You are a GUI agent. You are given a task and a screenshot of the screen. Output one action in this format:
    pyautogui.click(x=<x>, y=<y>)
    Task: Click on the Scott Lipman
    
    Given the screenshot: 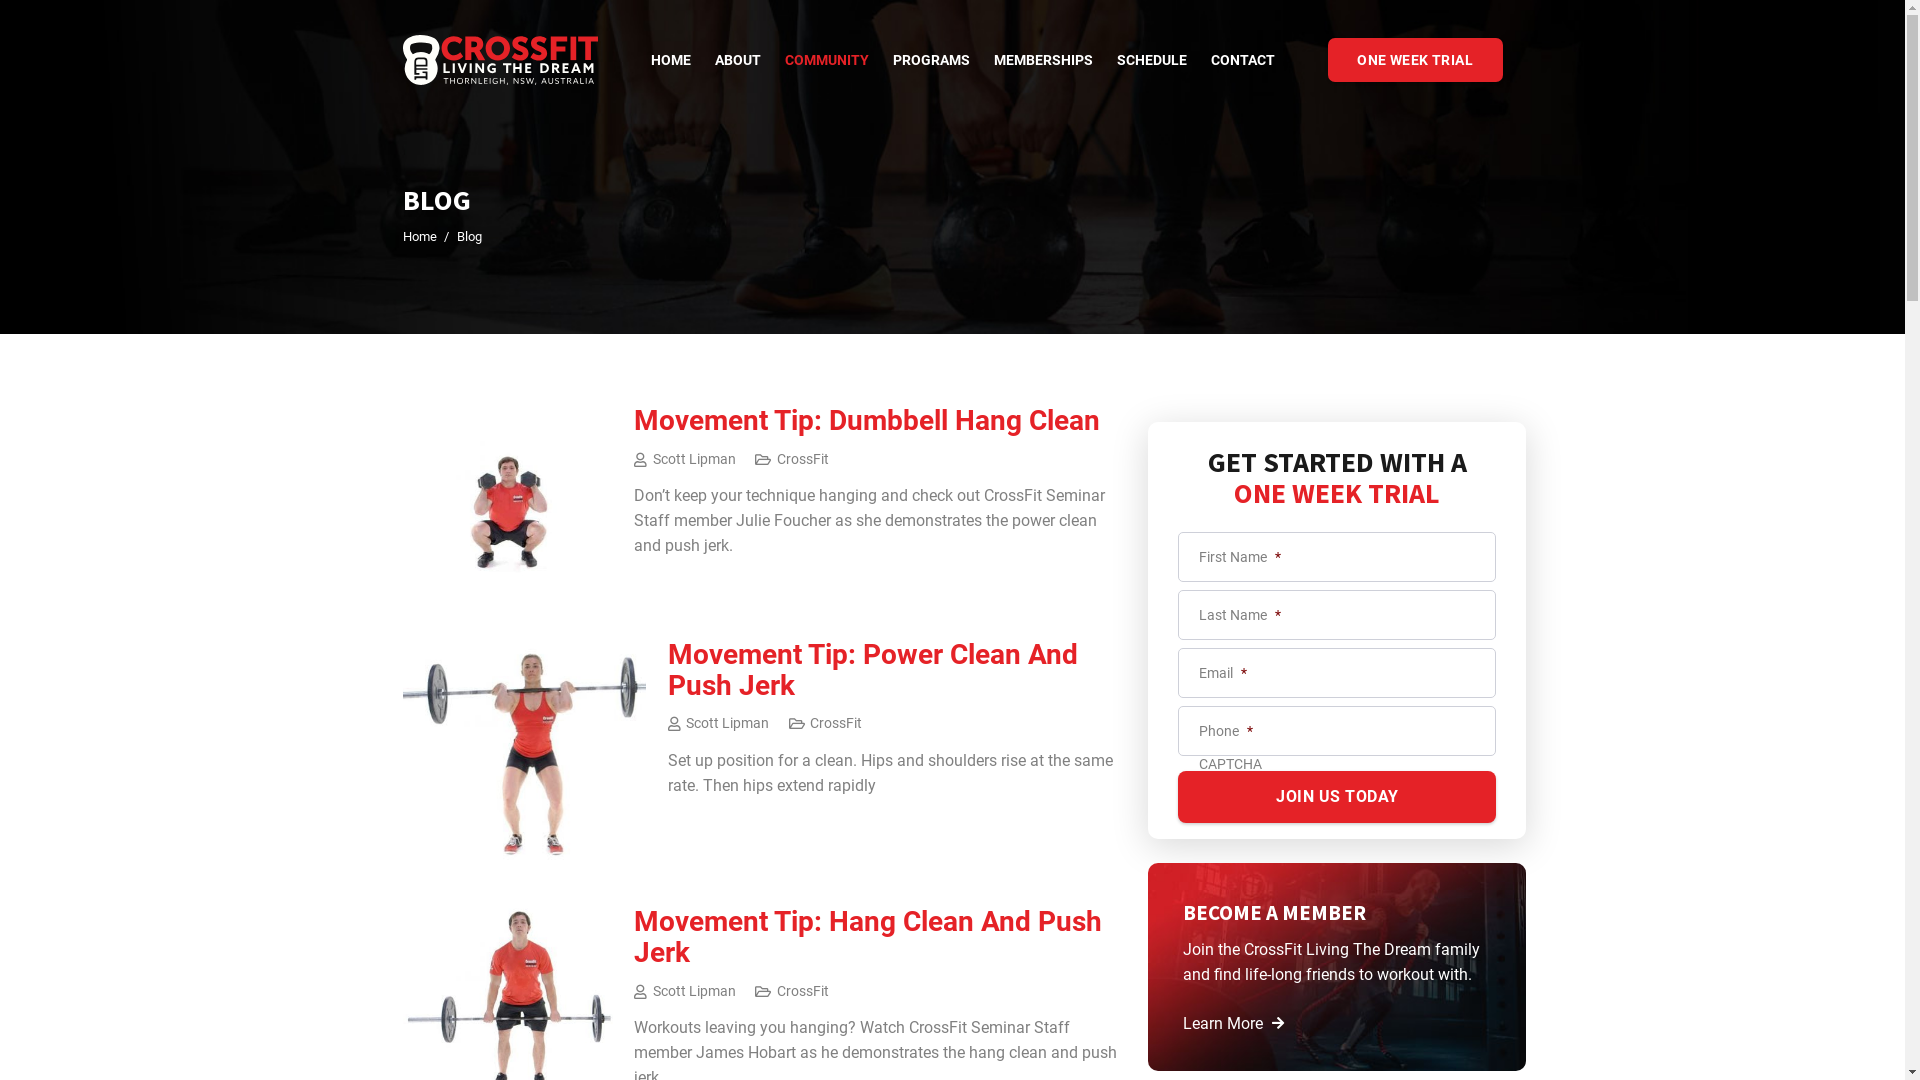 What is the action you would take?
    pyautogui.click(x=694, y=992)
    